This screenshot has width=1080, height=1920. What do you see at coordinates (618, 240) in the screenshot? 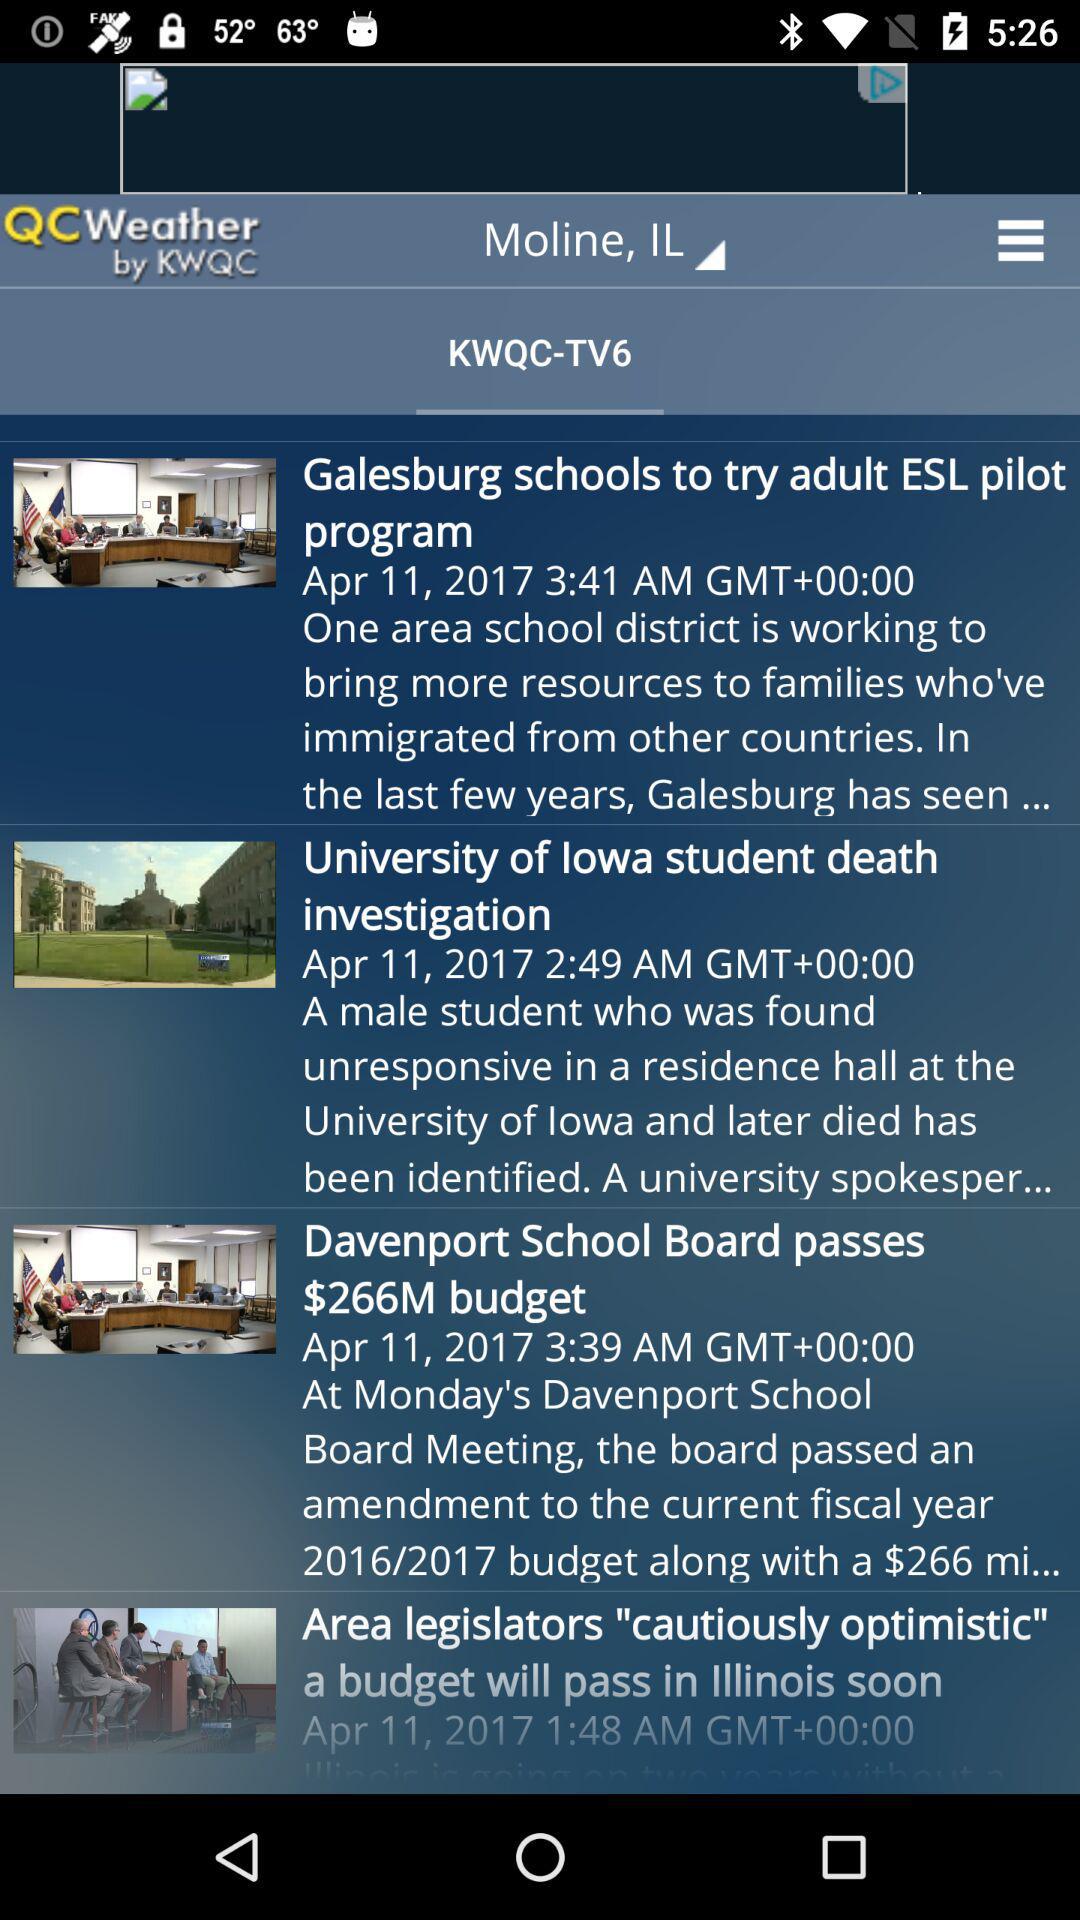
I see `flip until moline, il item` at bounding box center [618, 240].